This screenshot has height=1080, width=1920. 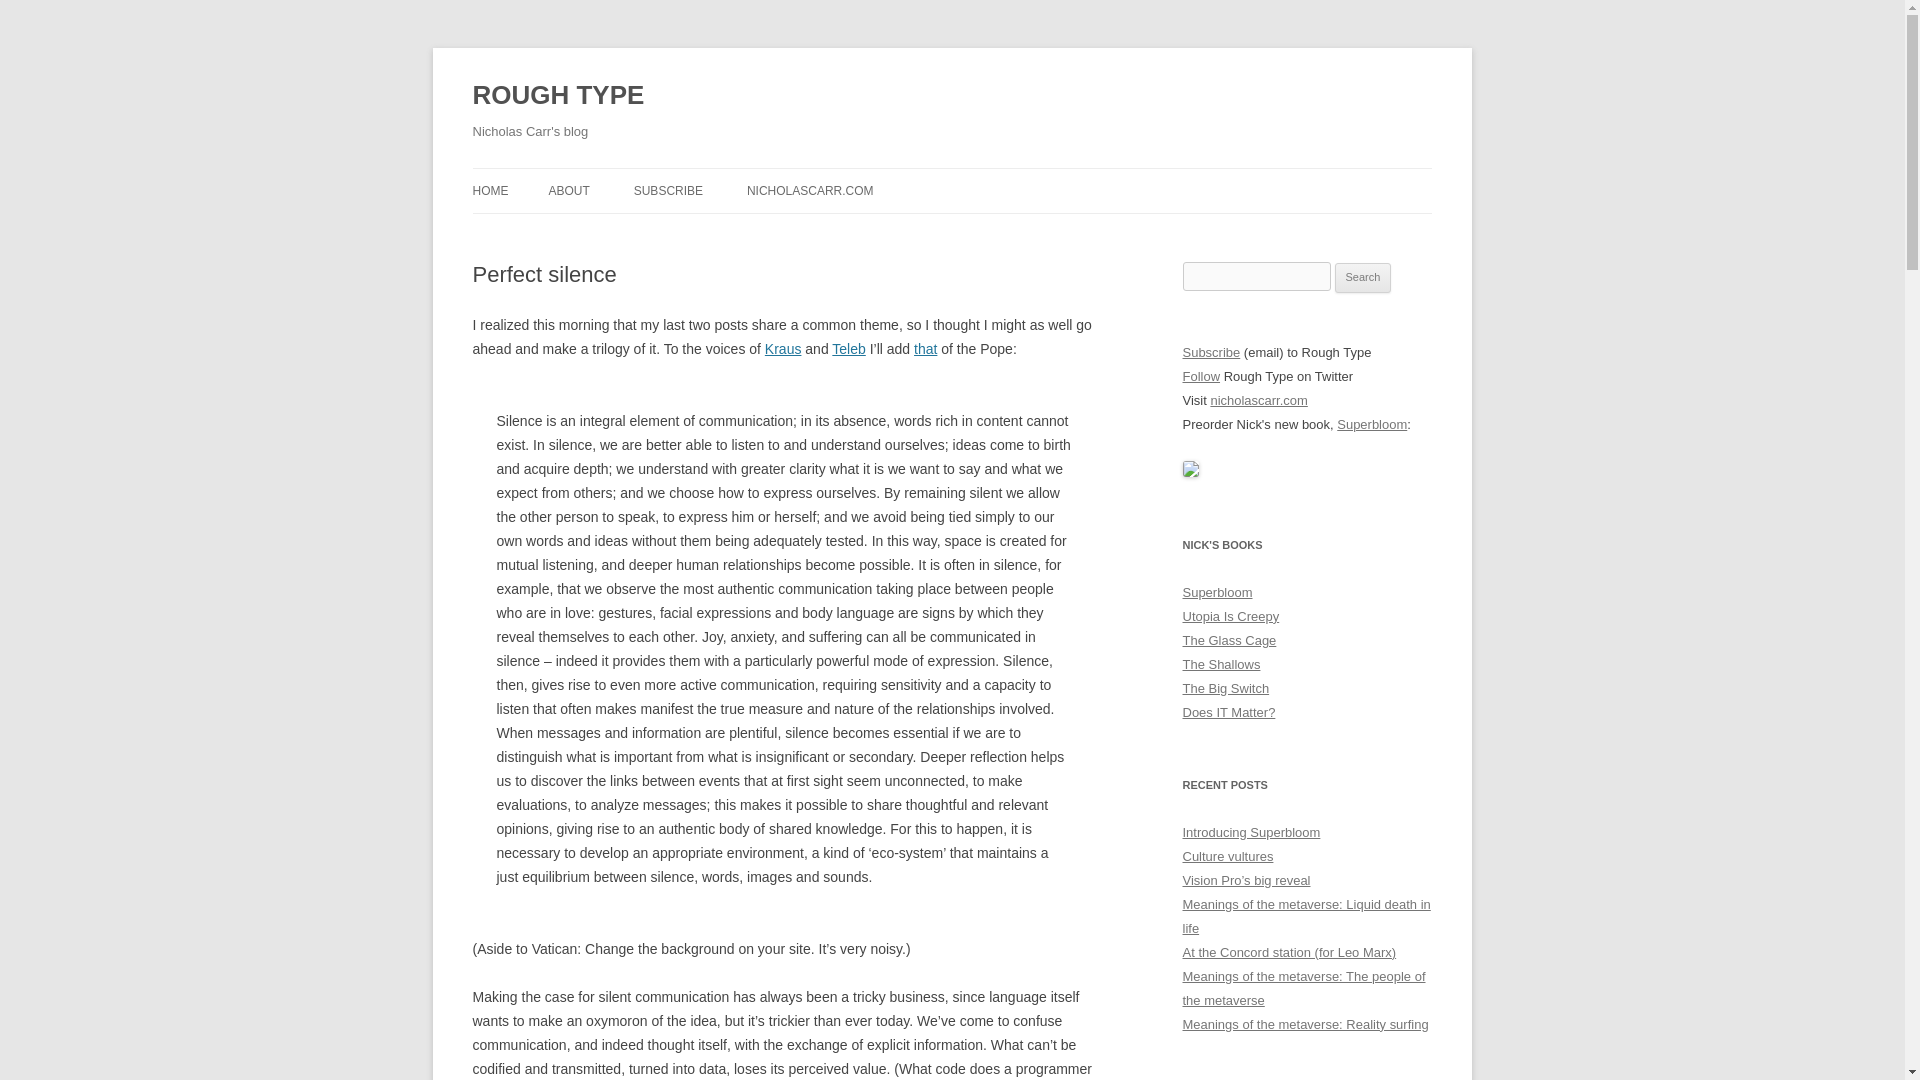 What do you see at coordinates (1229, 640) in the screenshot?
I see `The Glass Cage` at bounding box center [1229, 640].